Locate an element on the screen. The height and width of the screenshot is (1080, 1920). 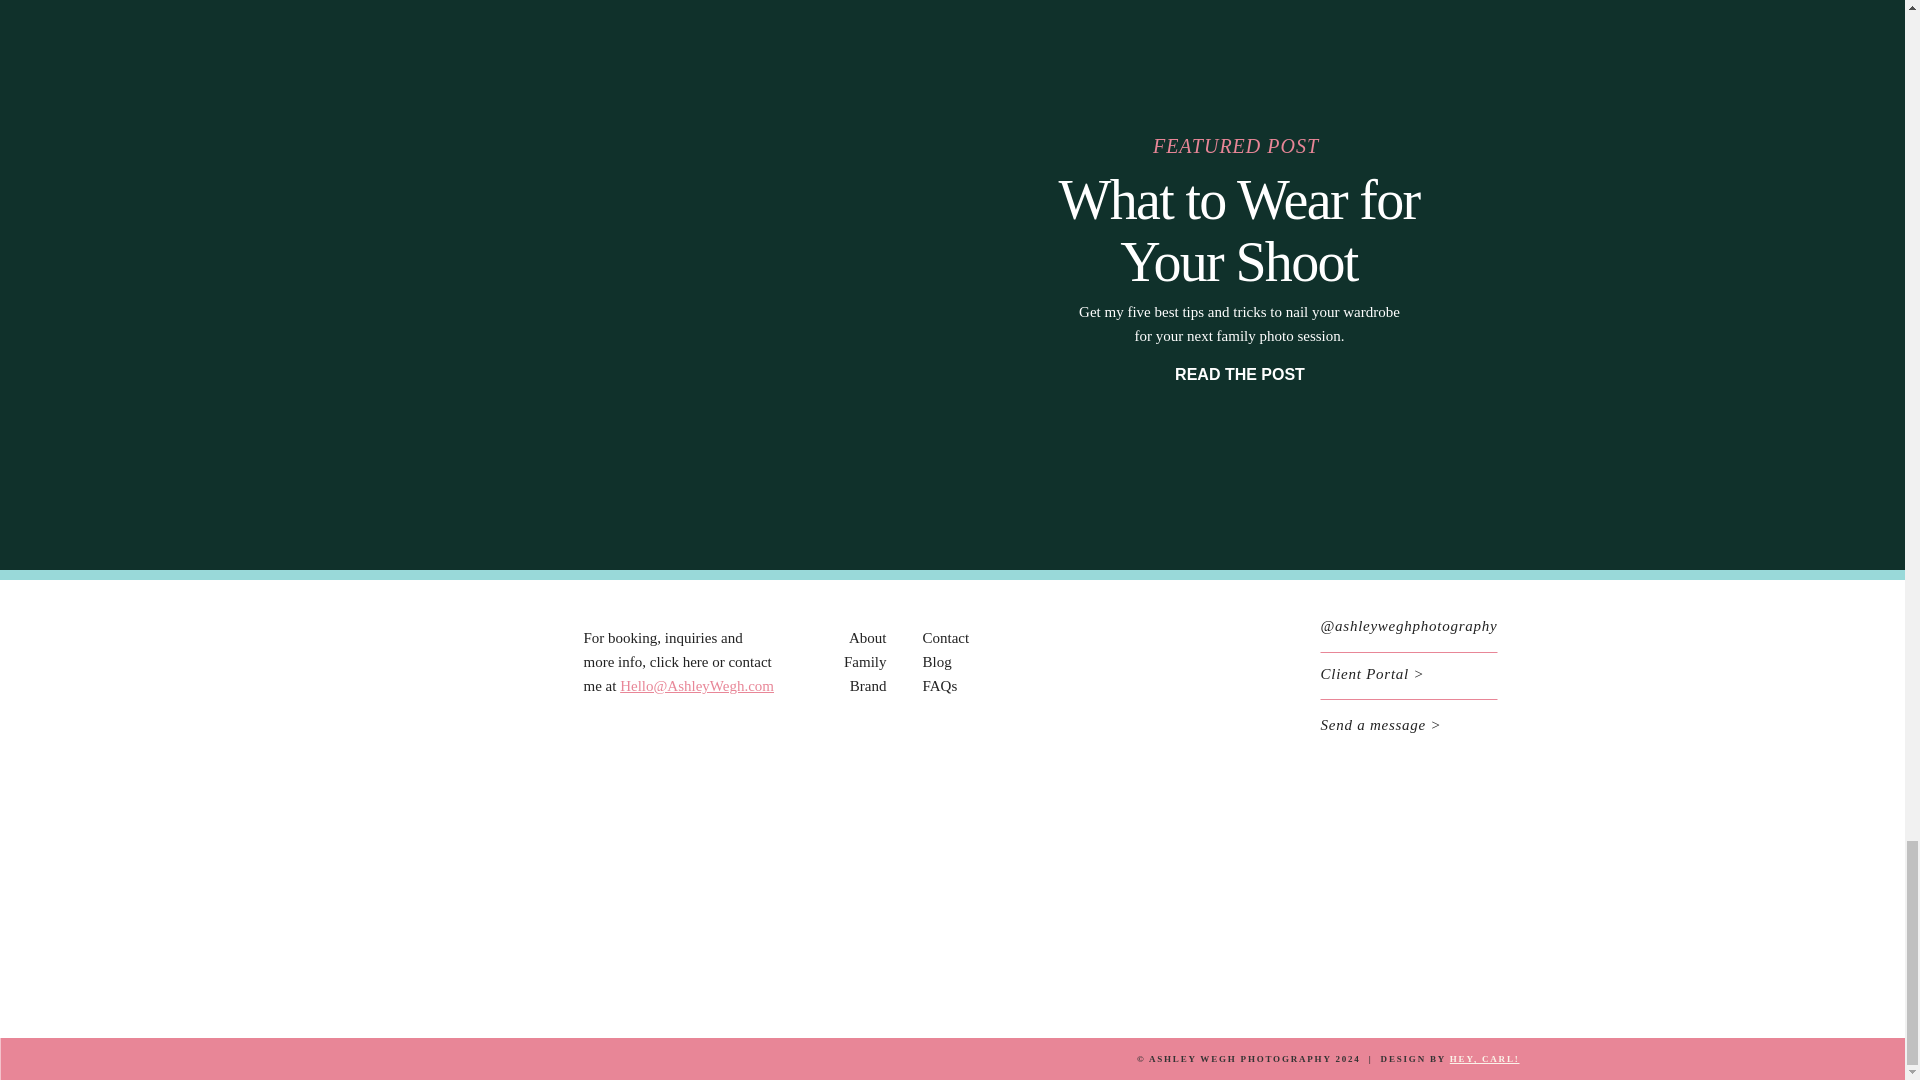
About is located at coordinates (868, 637).